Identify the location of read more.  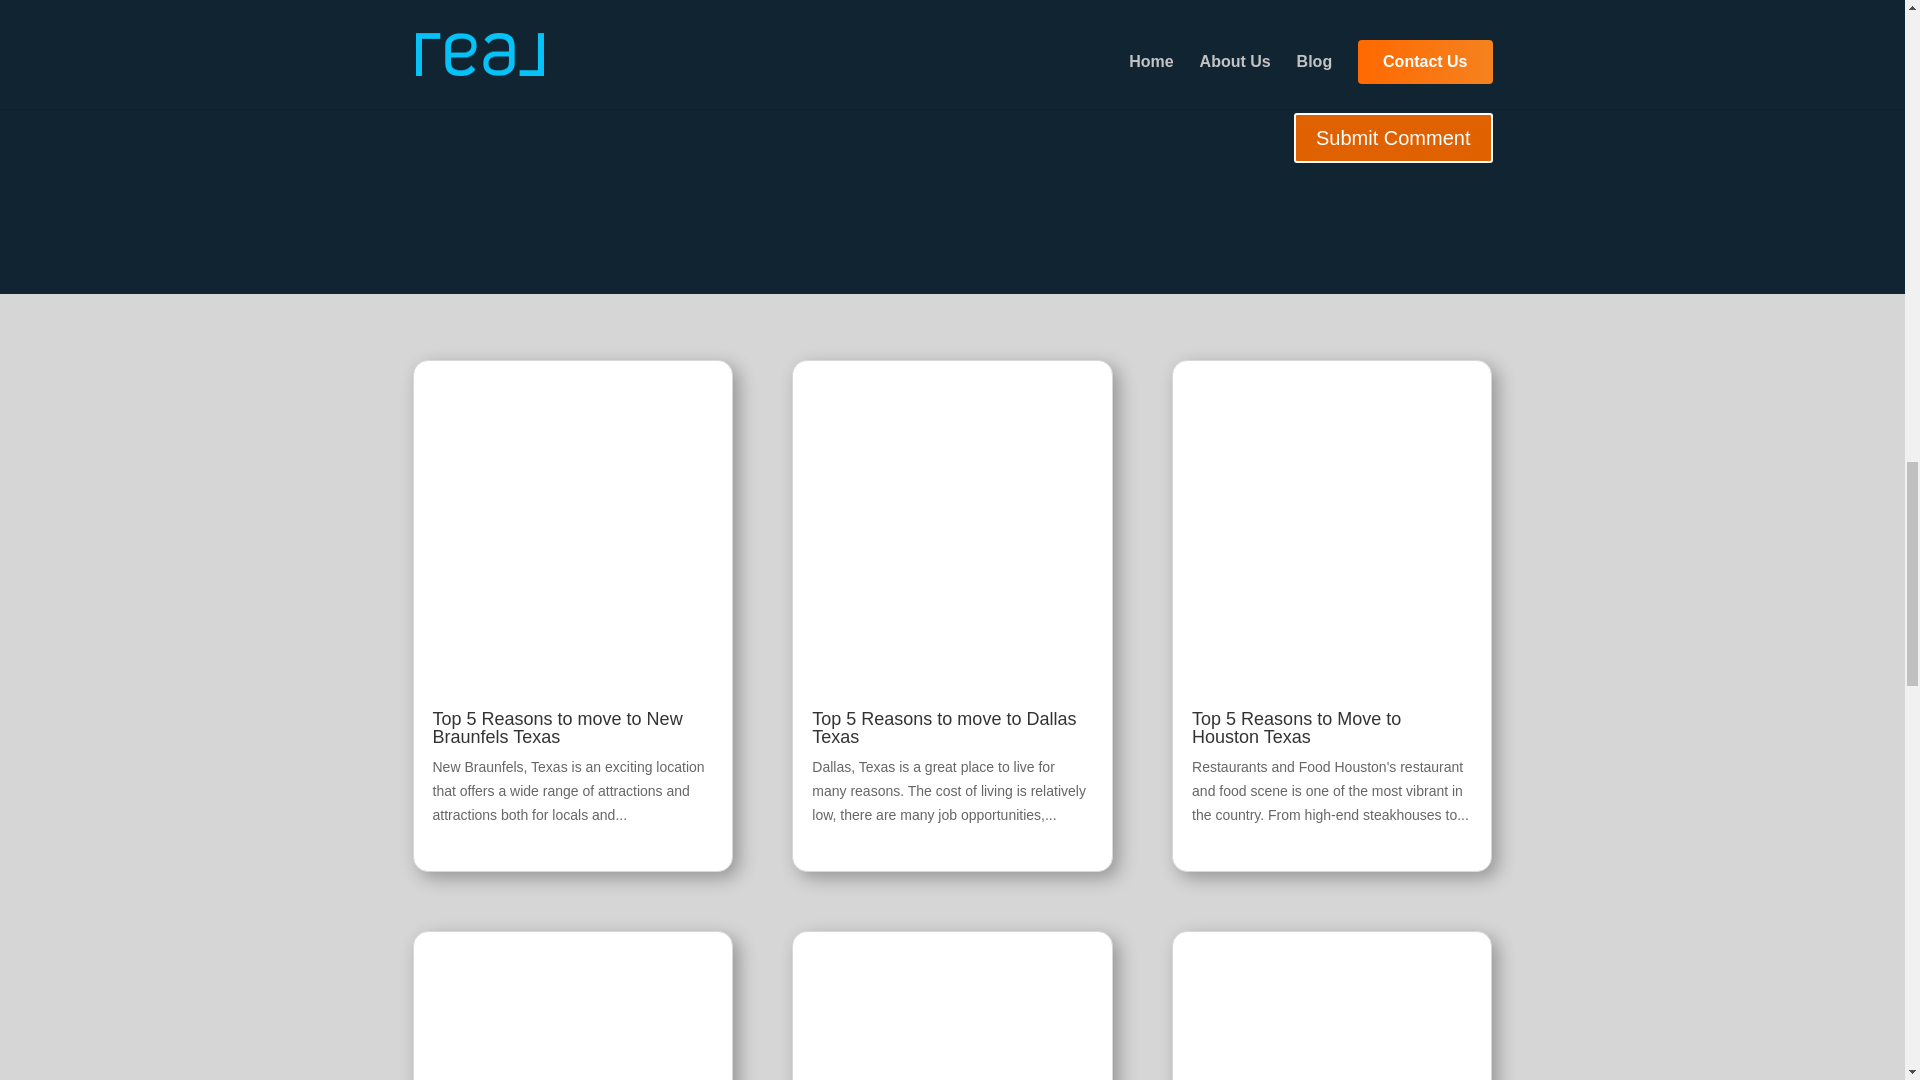
(464, 838).